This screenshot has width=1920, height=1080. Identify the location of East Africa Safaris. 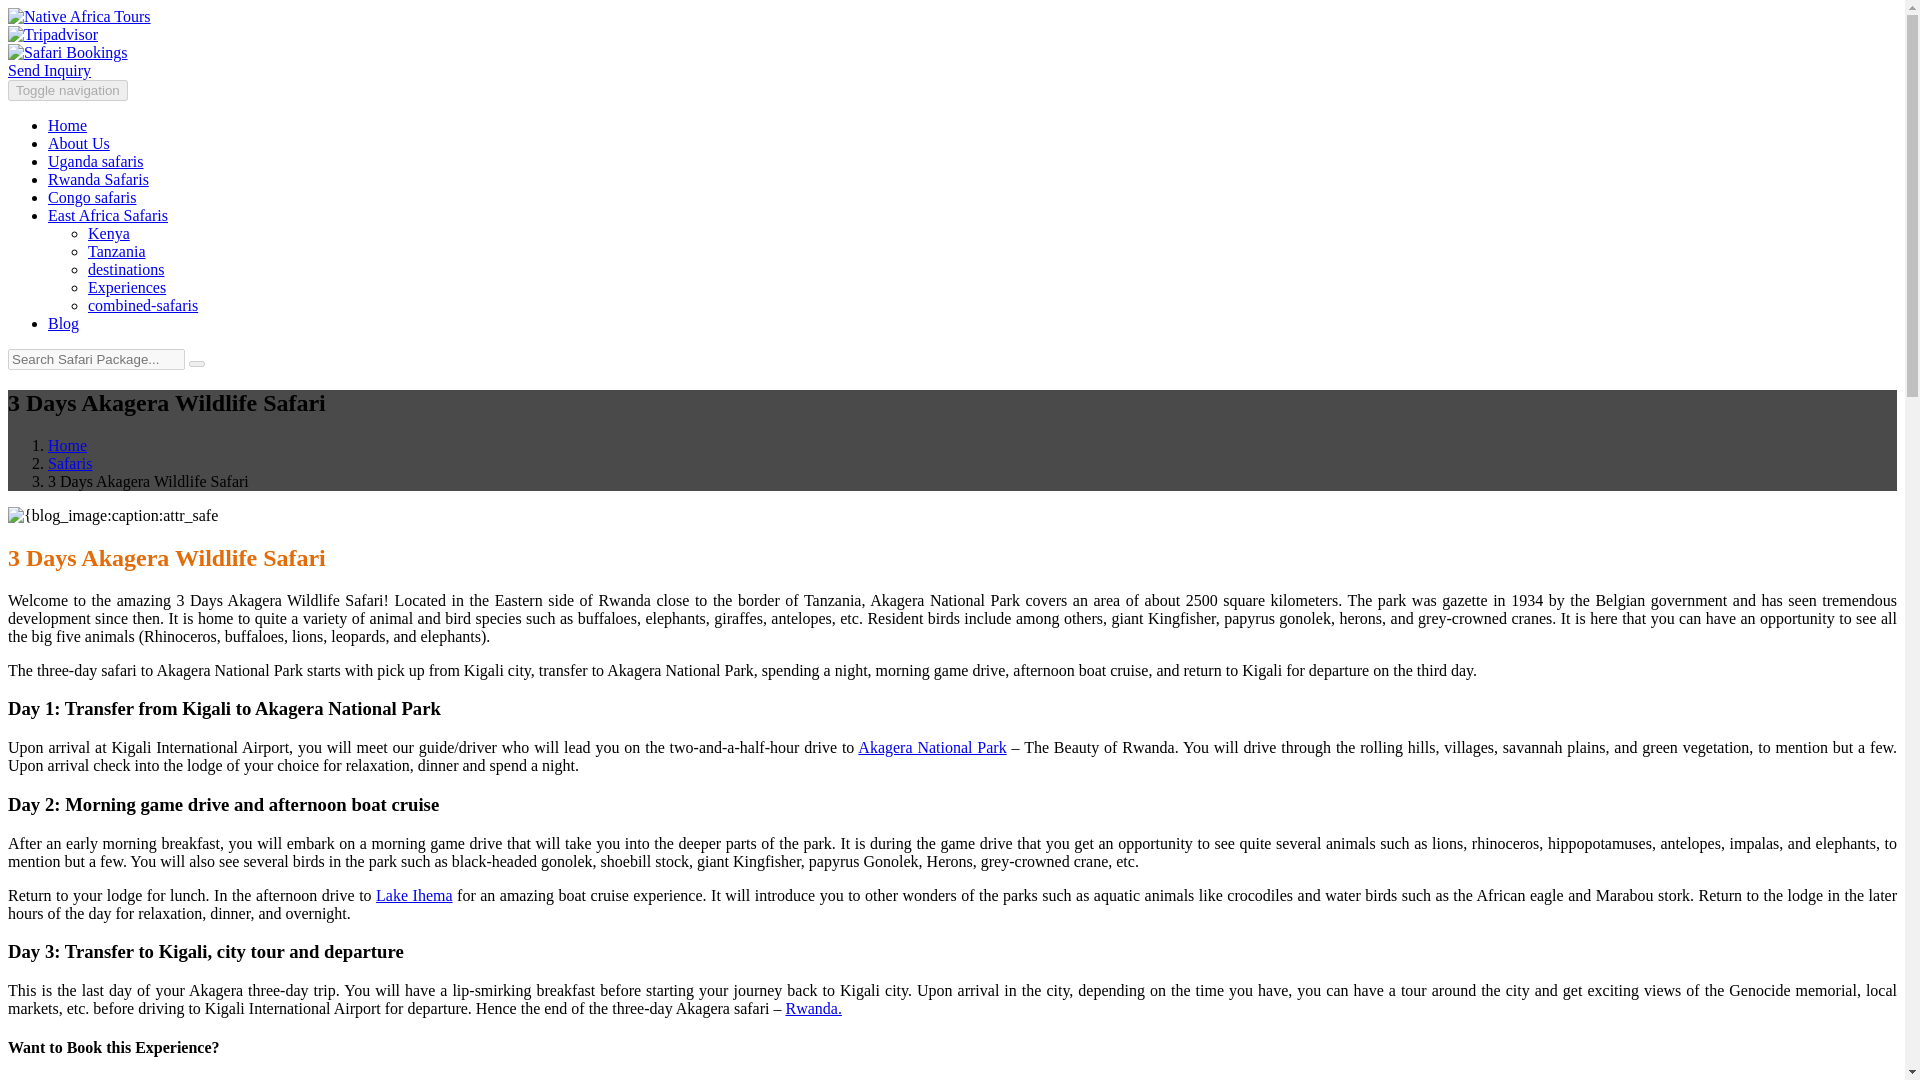
(108, 215).